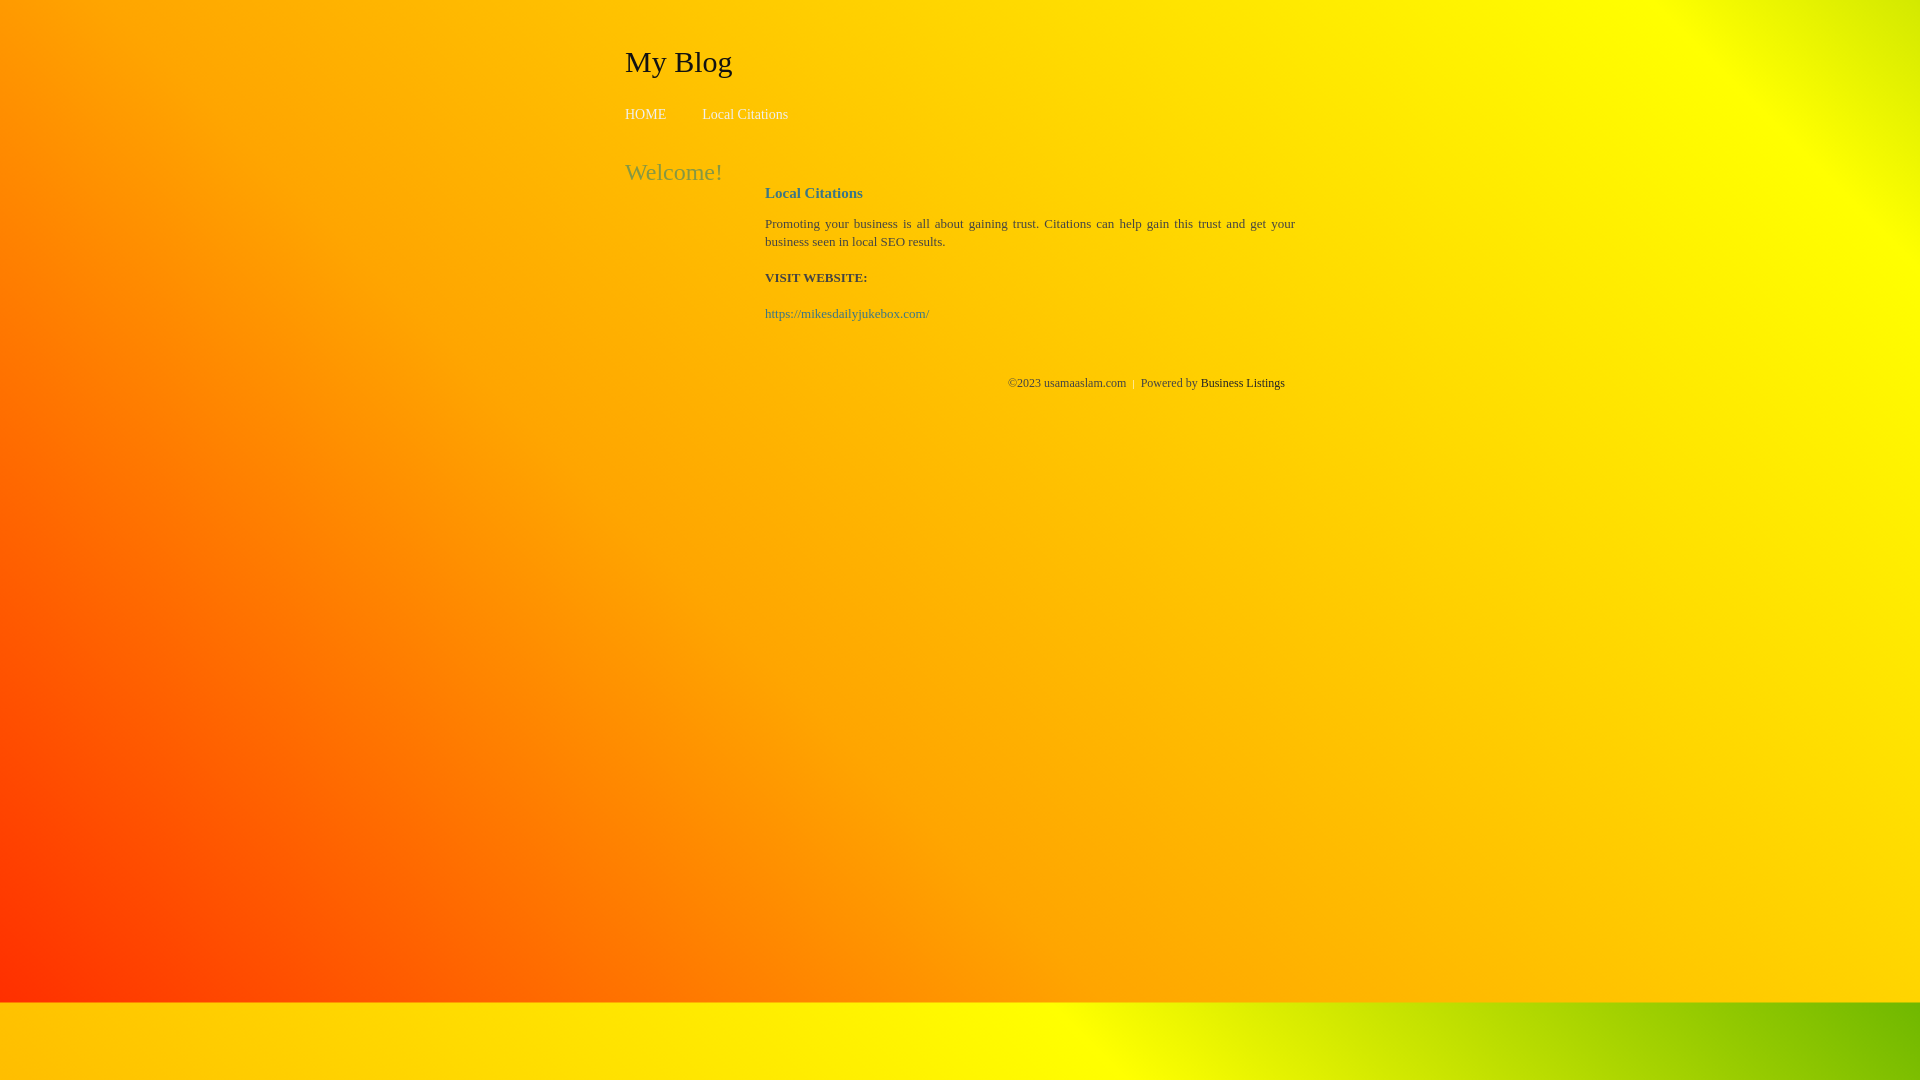 The image size is (1920, 1080). What do you see at coordinates (847, 314) in the screenshot?
I see `https://mikesdailyjukebox.com/` at bounding box center [847, 314].